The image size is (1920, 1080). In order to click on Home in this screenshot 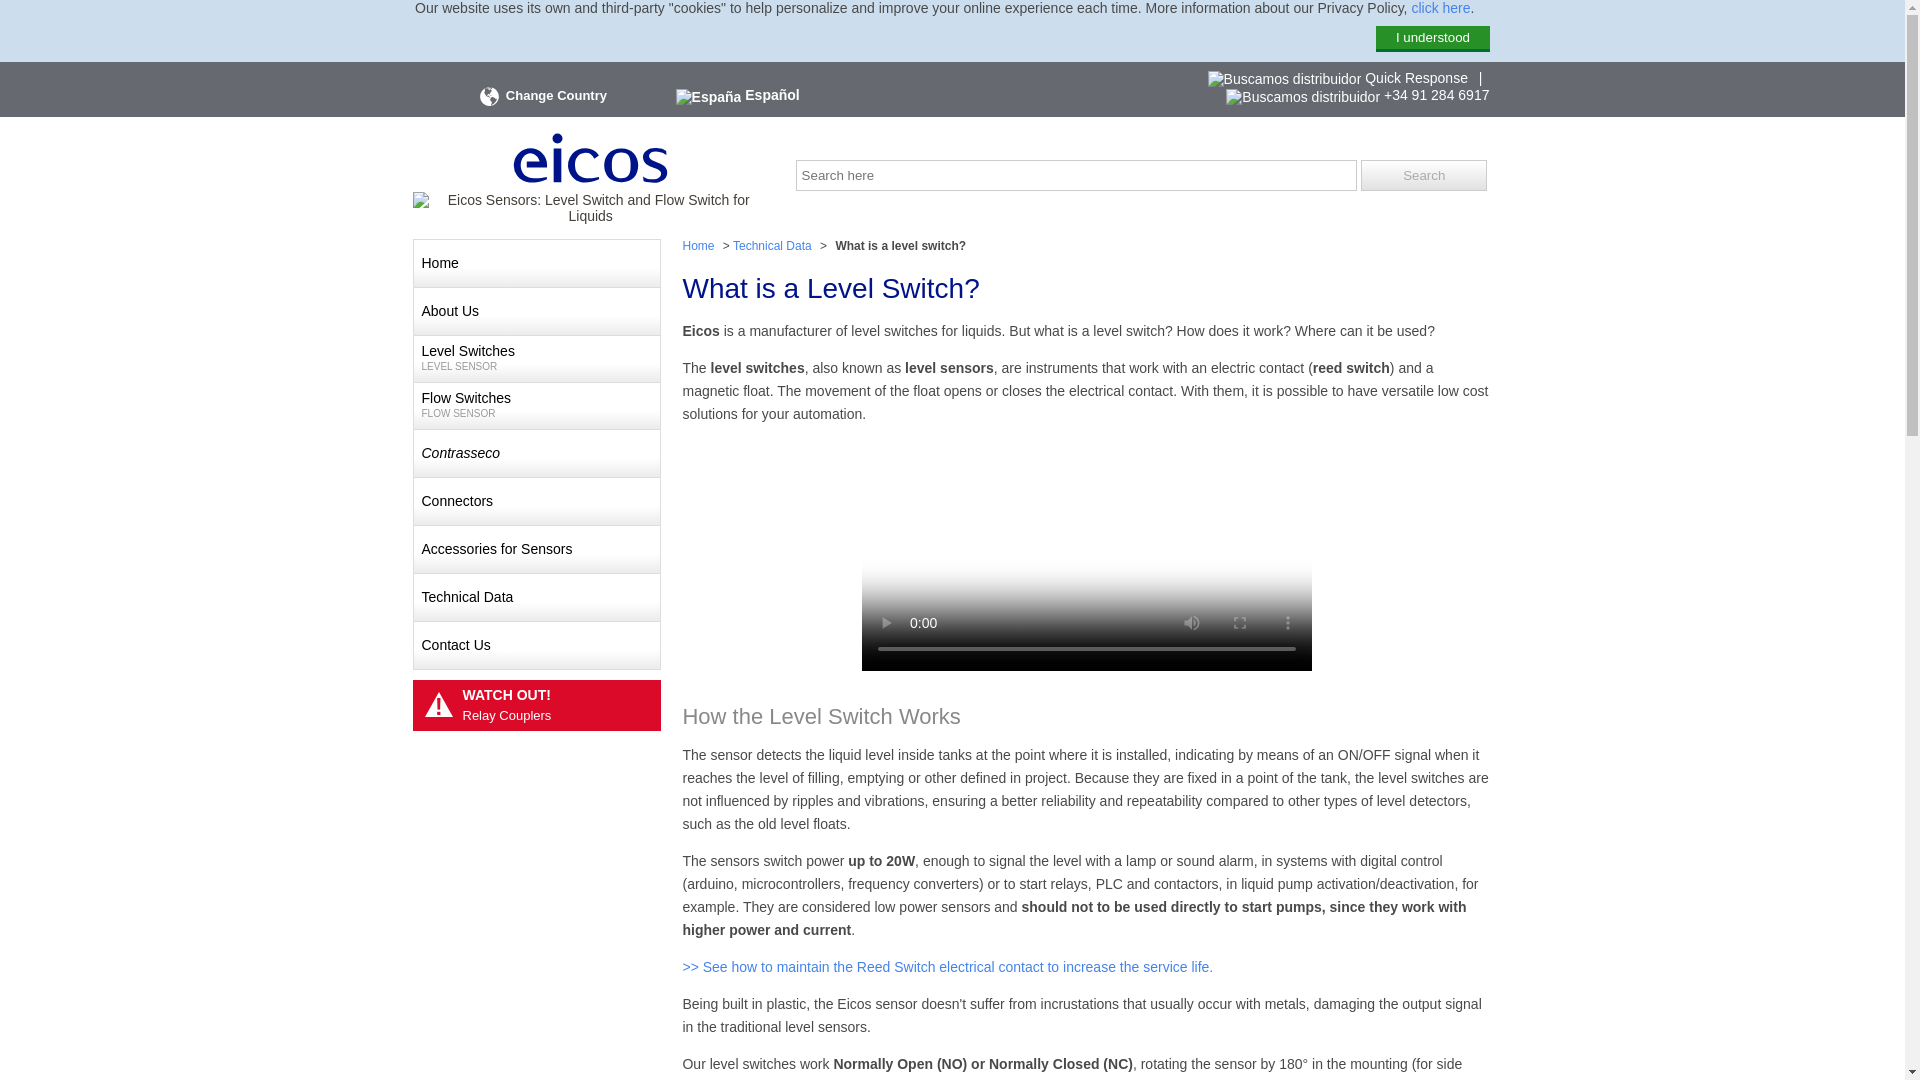, I will do `click(537, 263)`.